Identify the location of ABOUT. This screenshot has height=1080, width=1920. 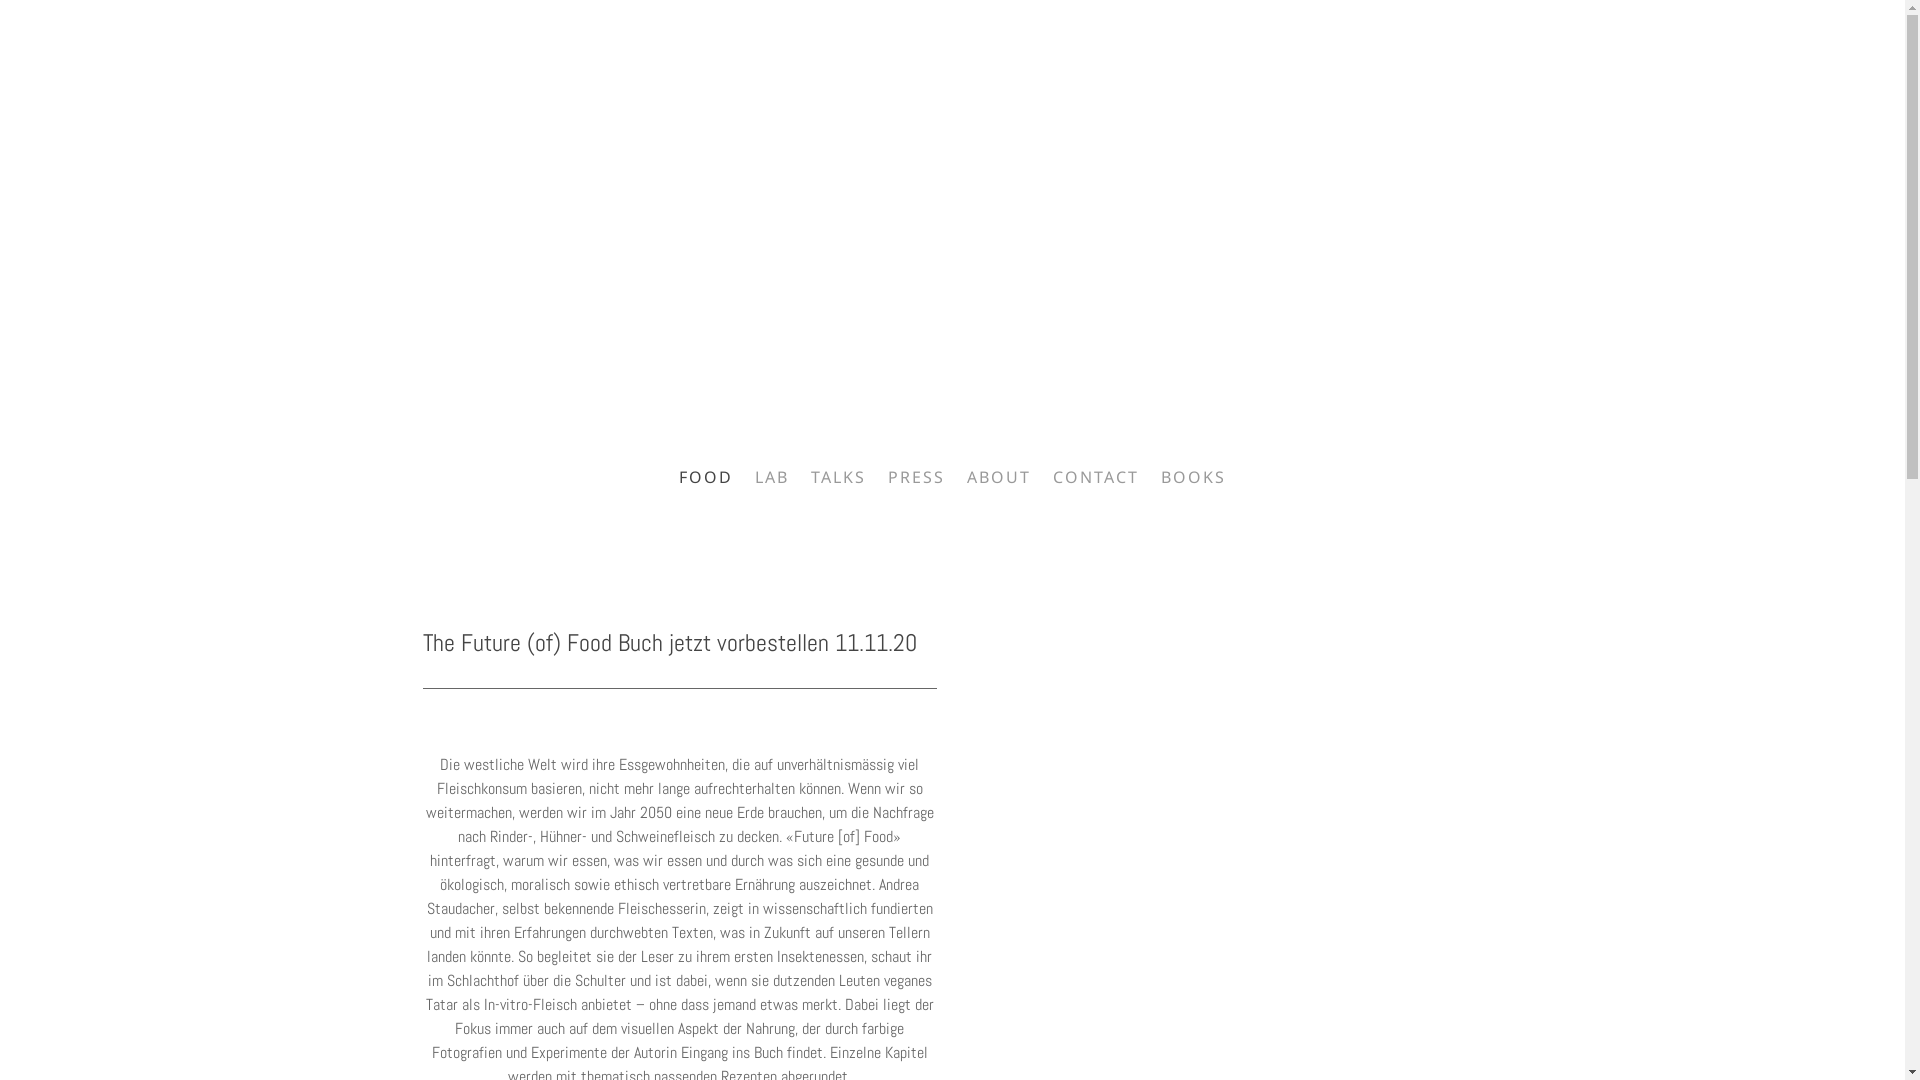
(999, 477).